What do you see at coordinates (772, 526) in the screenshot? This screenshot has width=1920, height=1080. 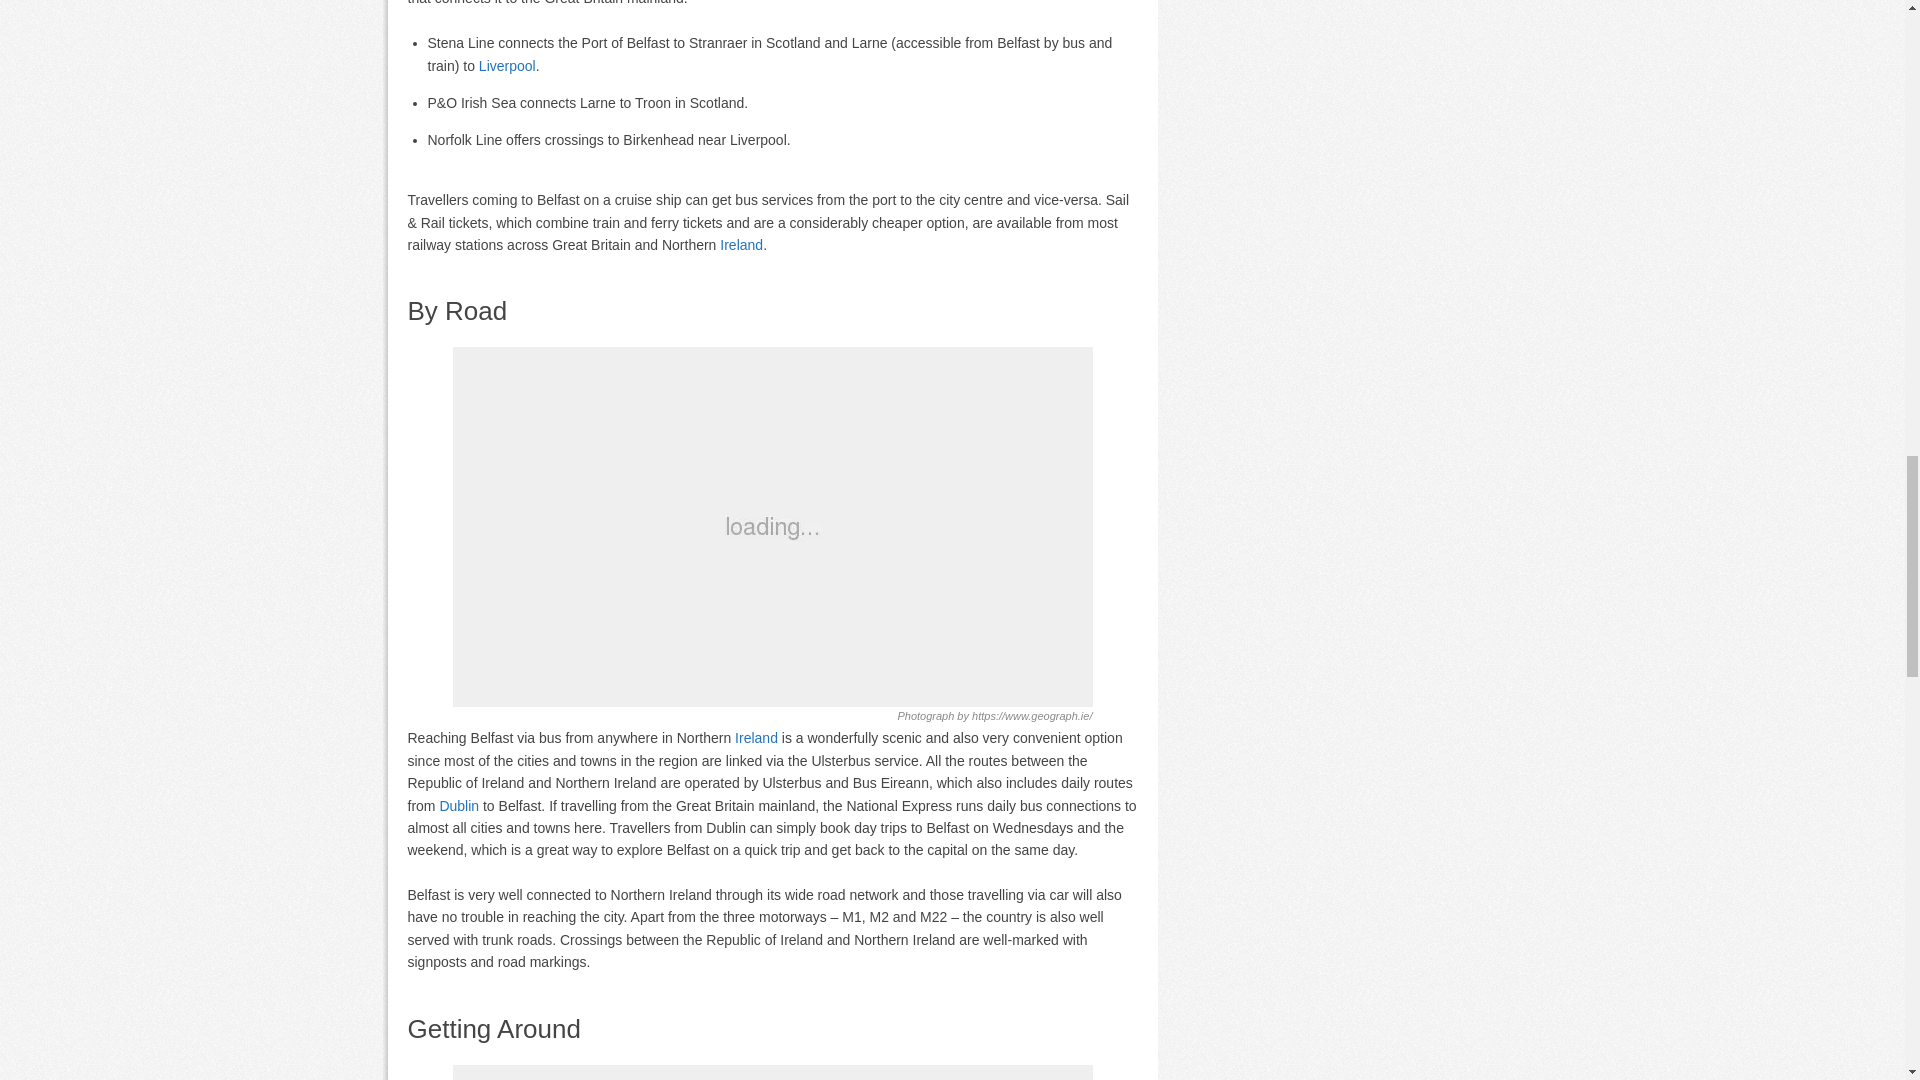 I see `By Road:  How To Reach Belfast` at bounding box center [772, 526].